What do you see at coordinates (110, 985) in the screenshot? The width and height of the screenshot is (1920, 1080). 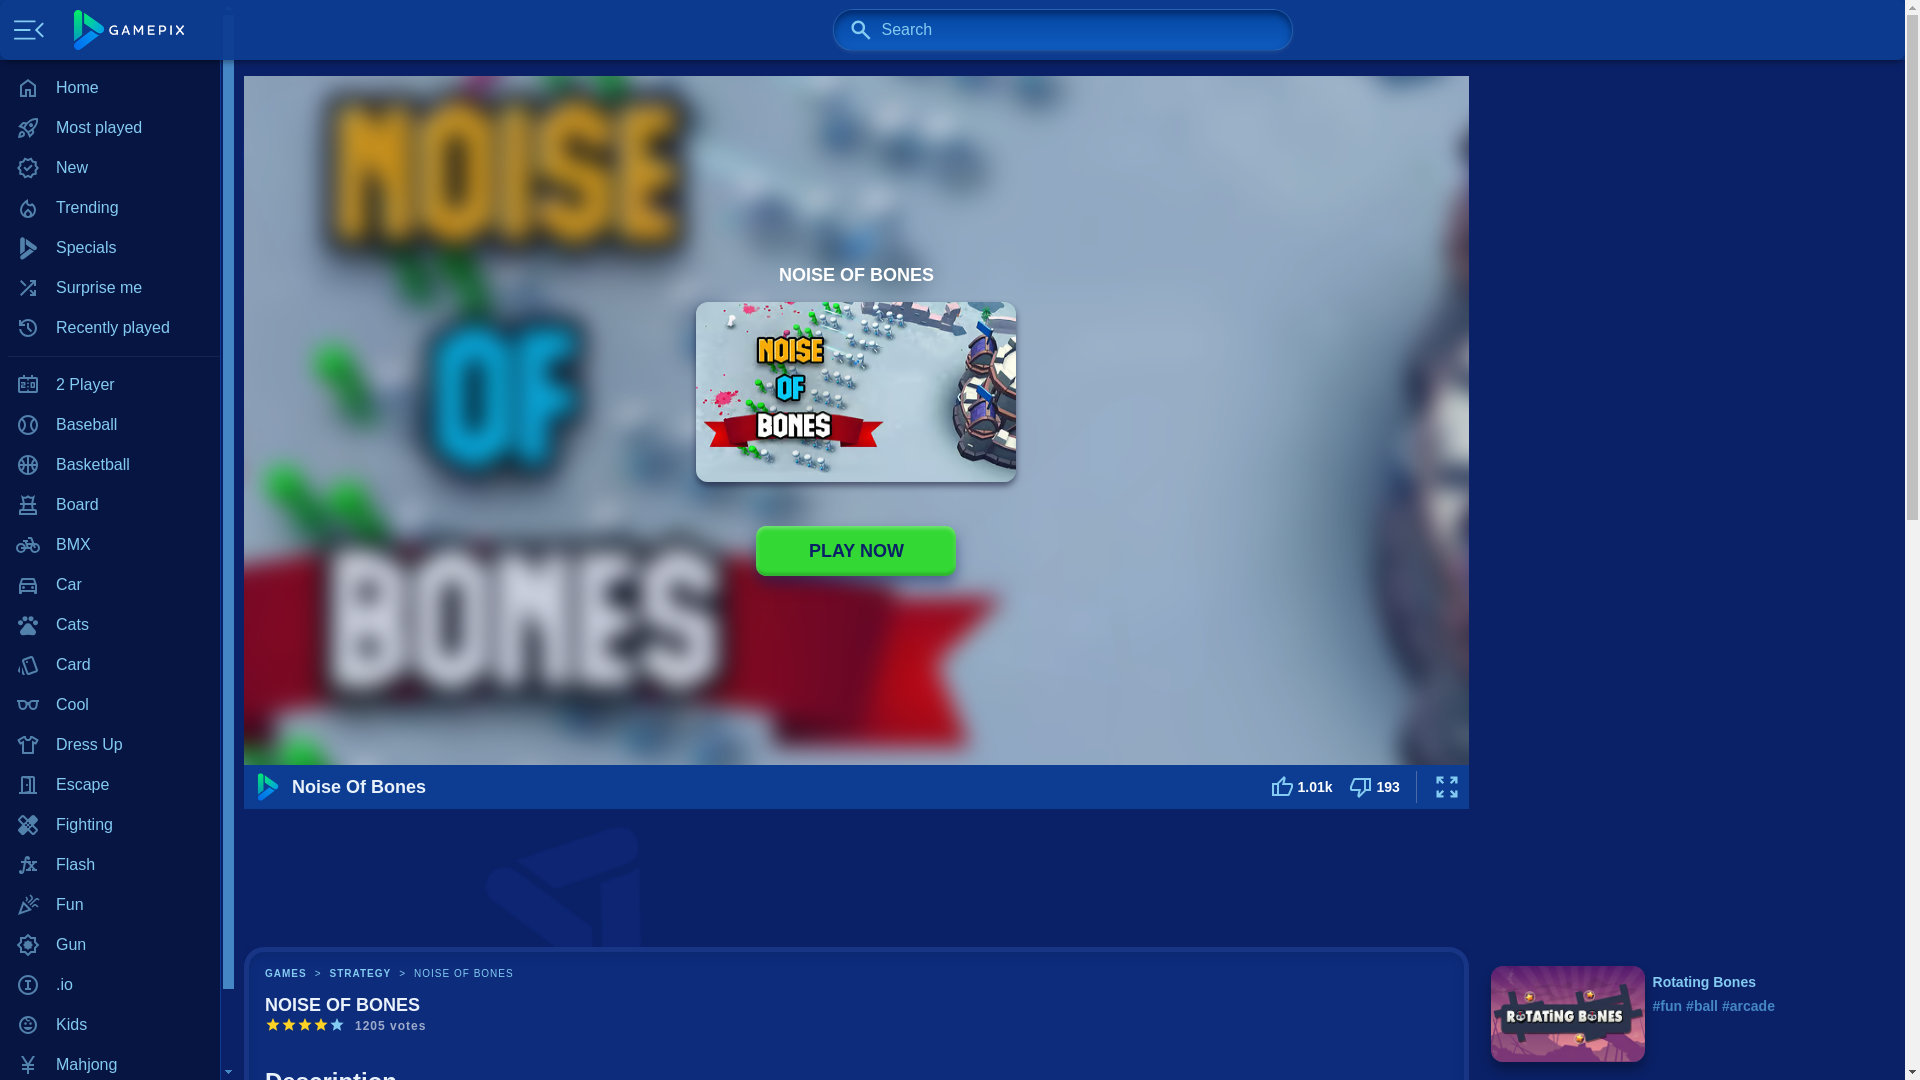 I see `.io` at bounding box center [110, 985].